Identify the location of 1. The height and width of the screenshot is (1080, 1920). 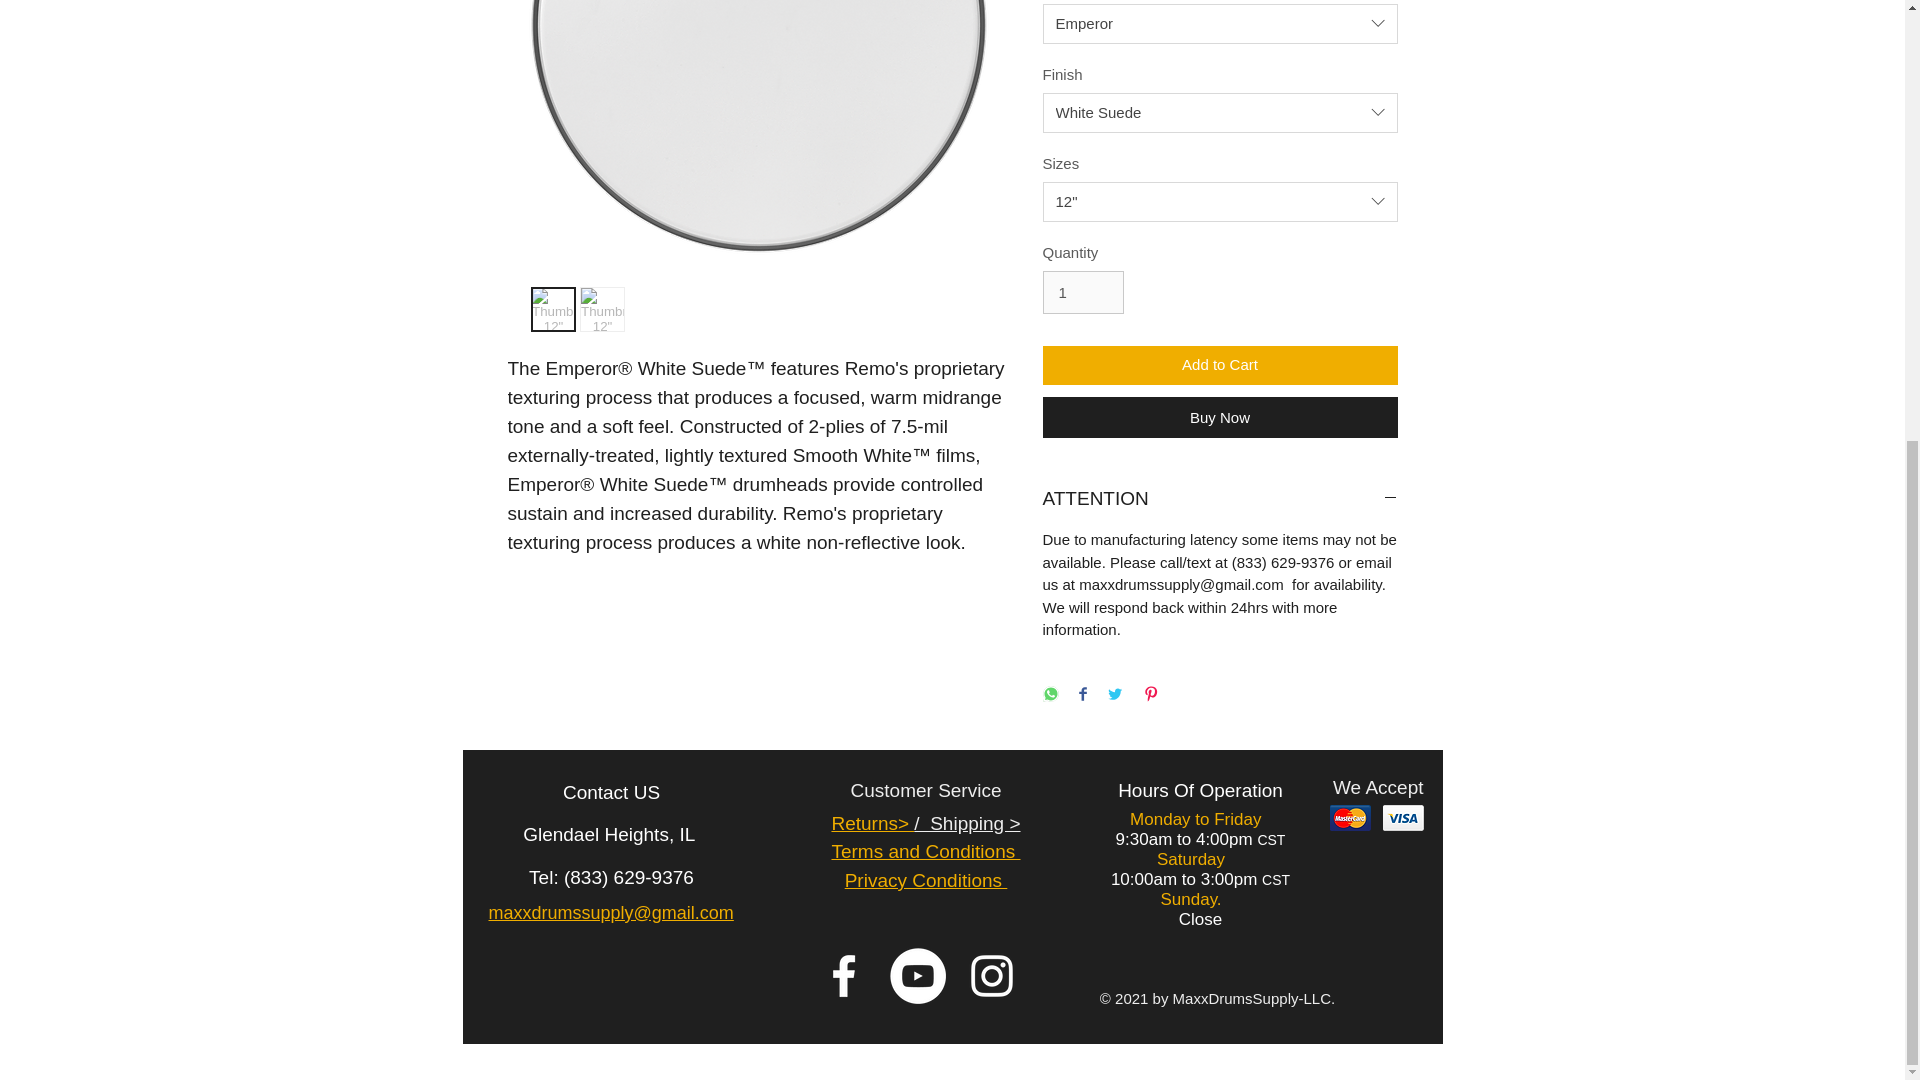
(1082, 293).